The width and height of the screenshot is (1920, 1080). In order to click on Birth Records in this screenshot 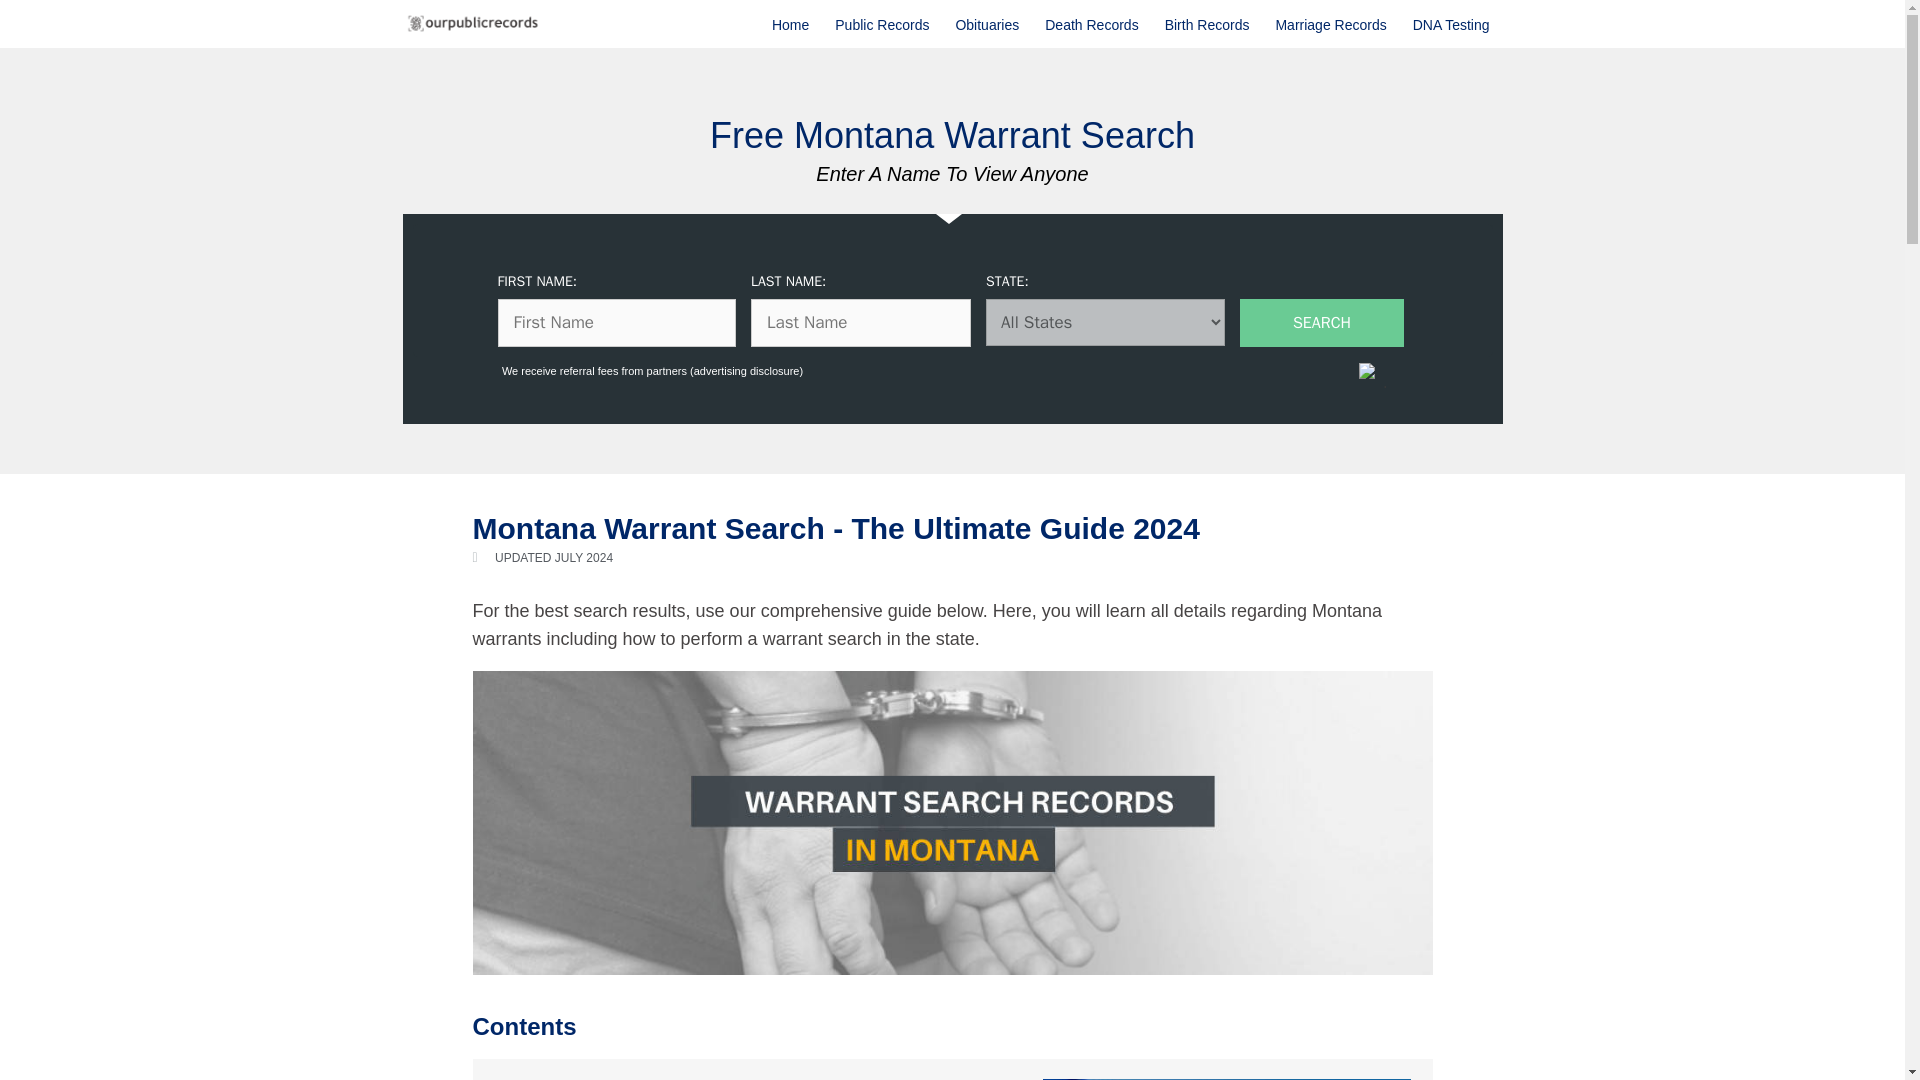, I will do `click(1208, 24)`.